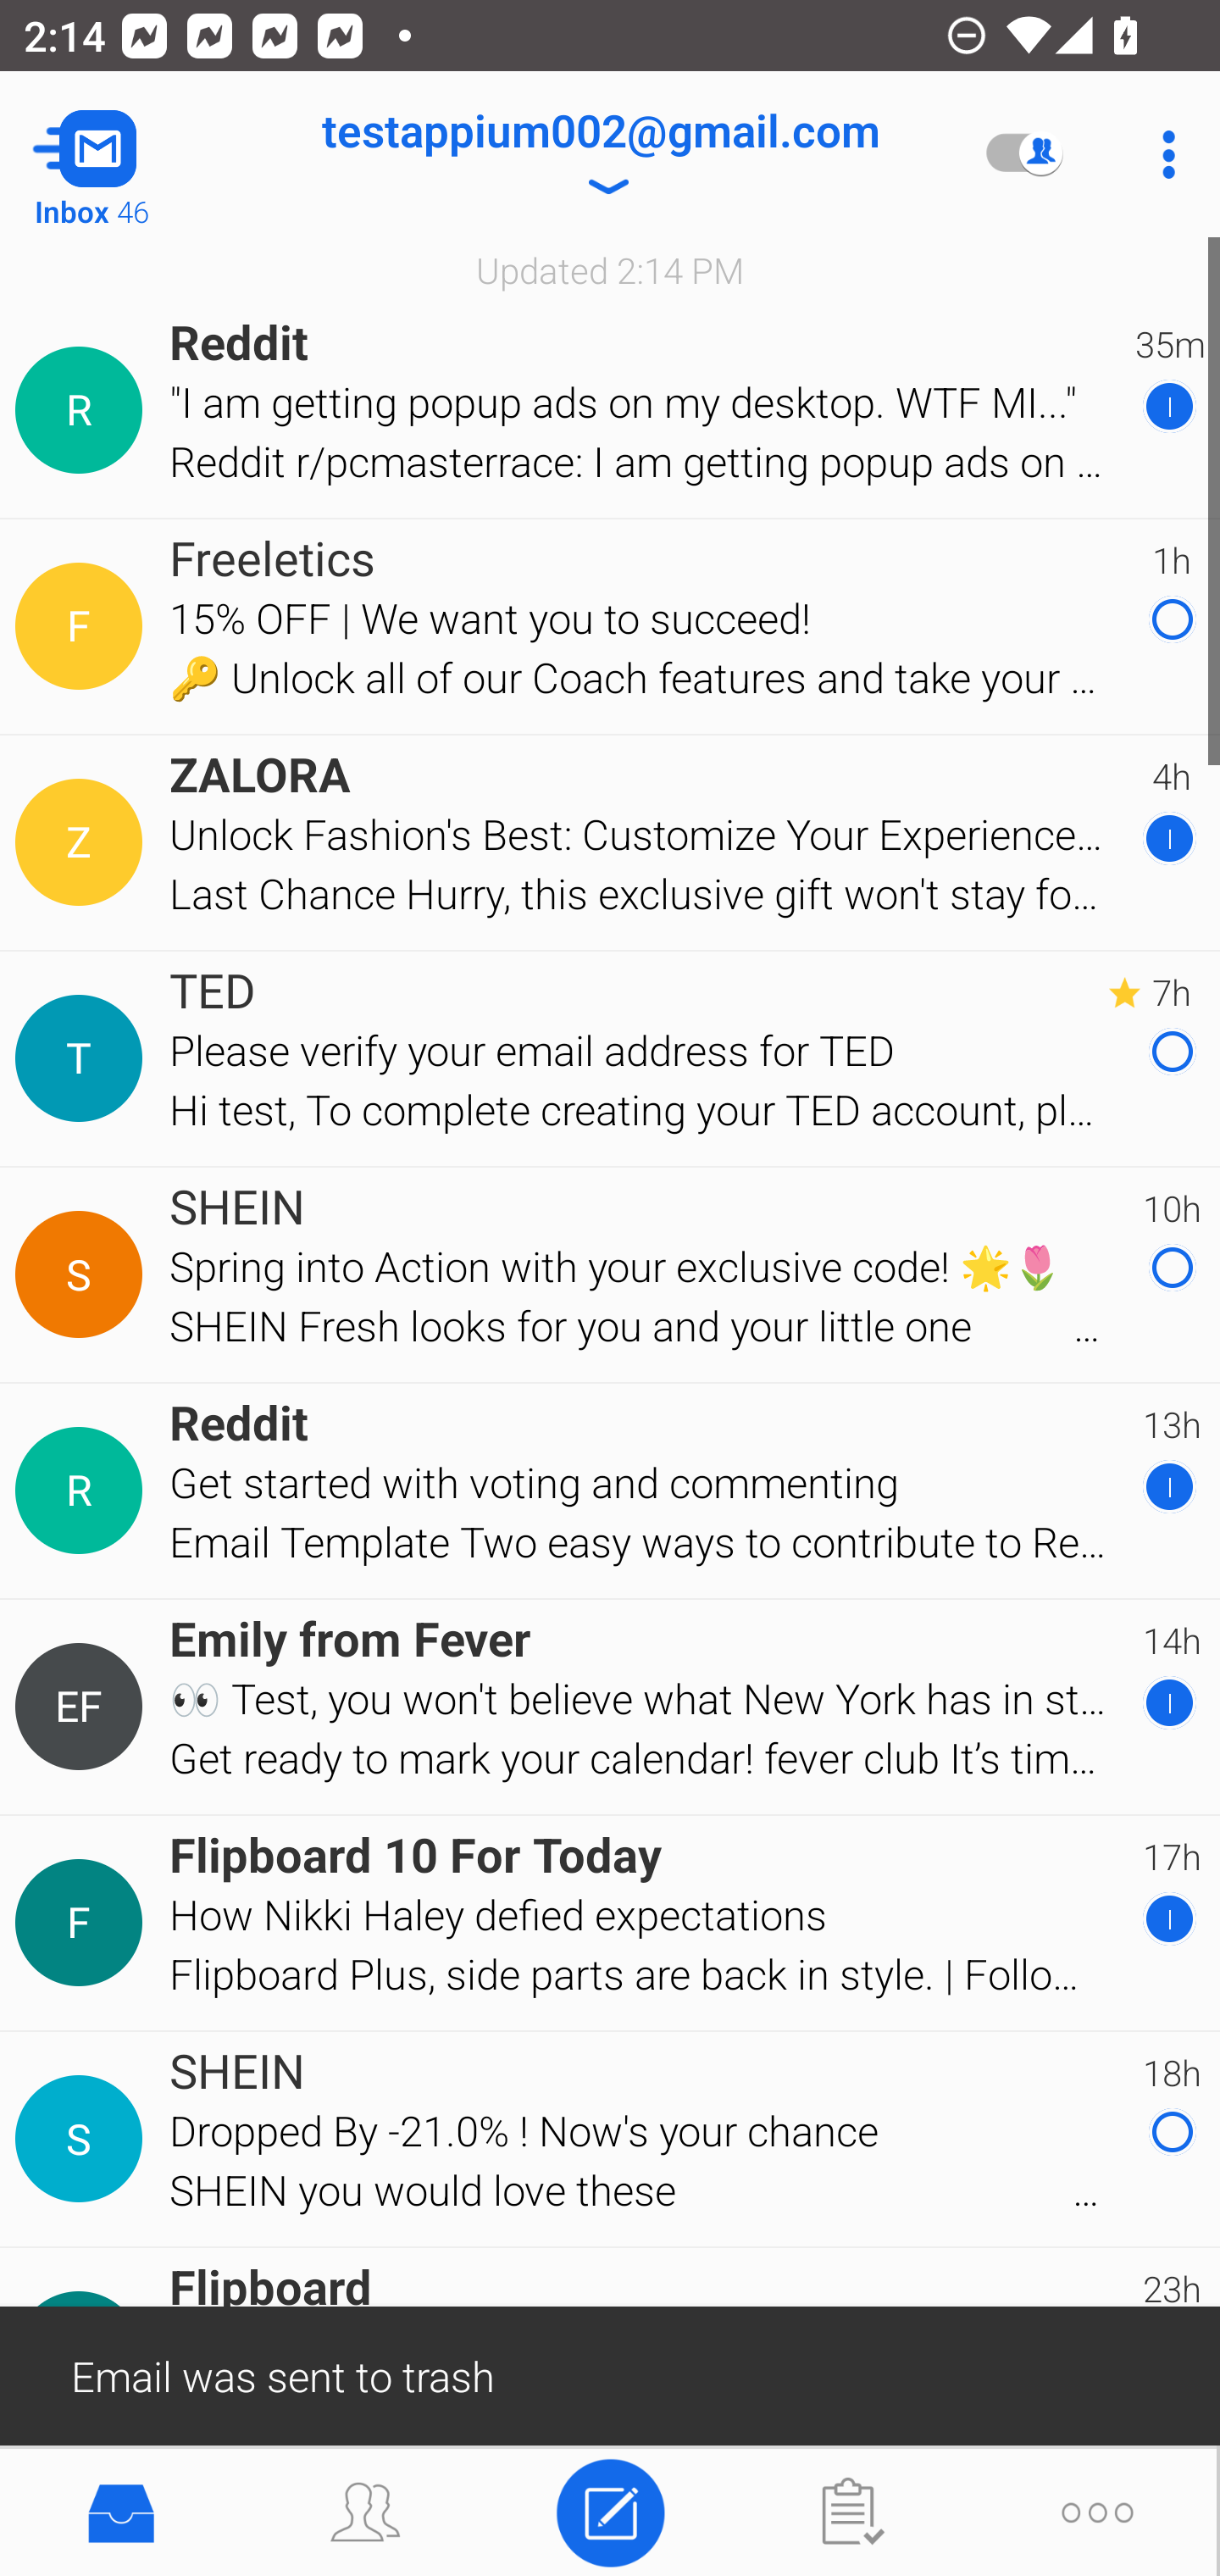 The image size is (1220, 2576). Describe the element at coordinates (610, 2510) in the screenshot. I see `Compose` at that location.